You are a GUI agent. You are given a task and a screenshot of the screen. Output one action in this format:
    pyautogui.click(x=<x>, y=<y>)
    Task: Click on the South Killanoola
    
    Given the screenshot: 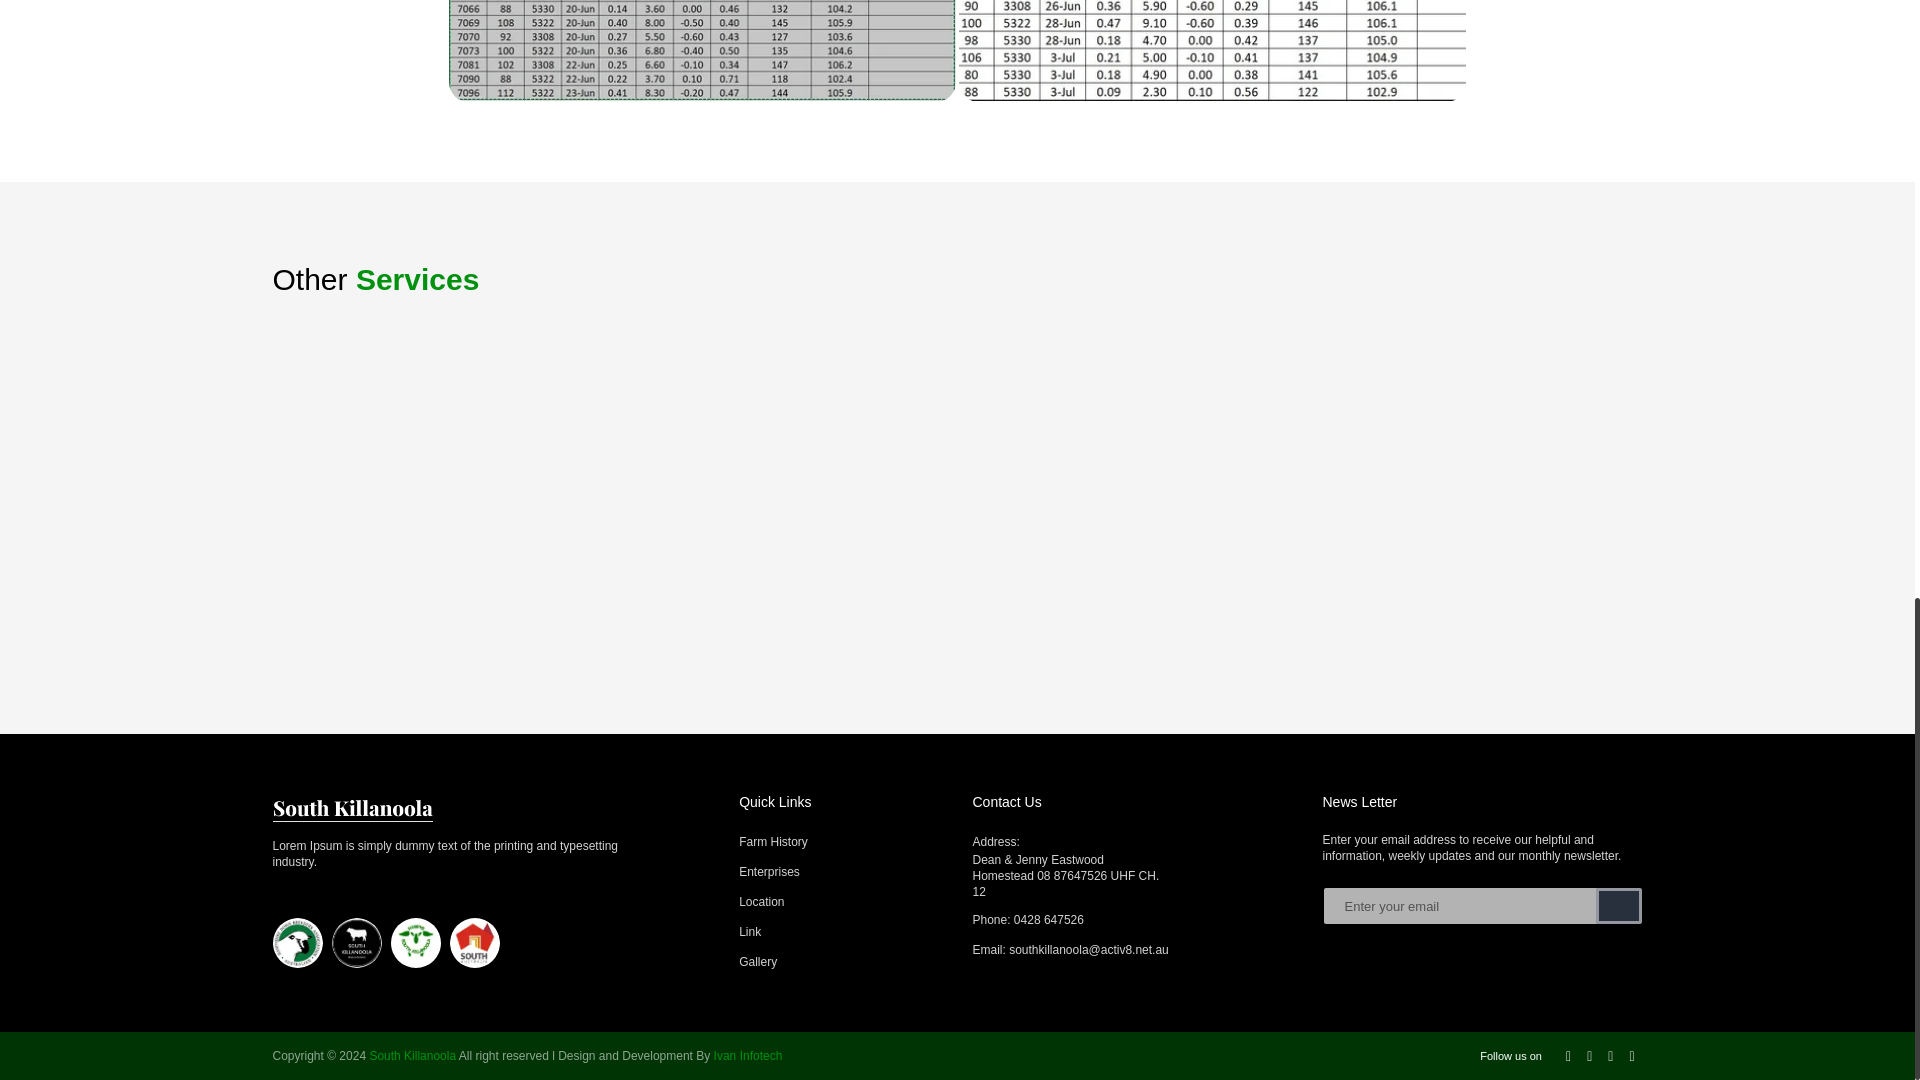 What is the action you would take?
    pyautogui.click(x=352, y=806)
    